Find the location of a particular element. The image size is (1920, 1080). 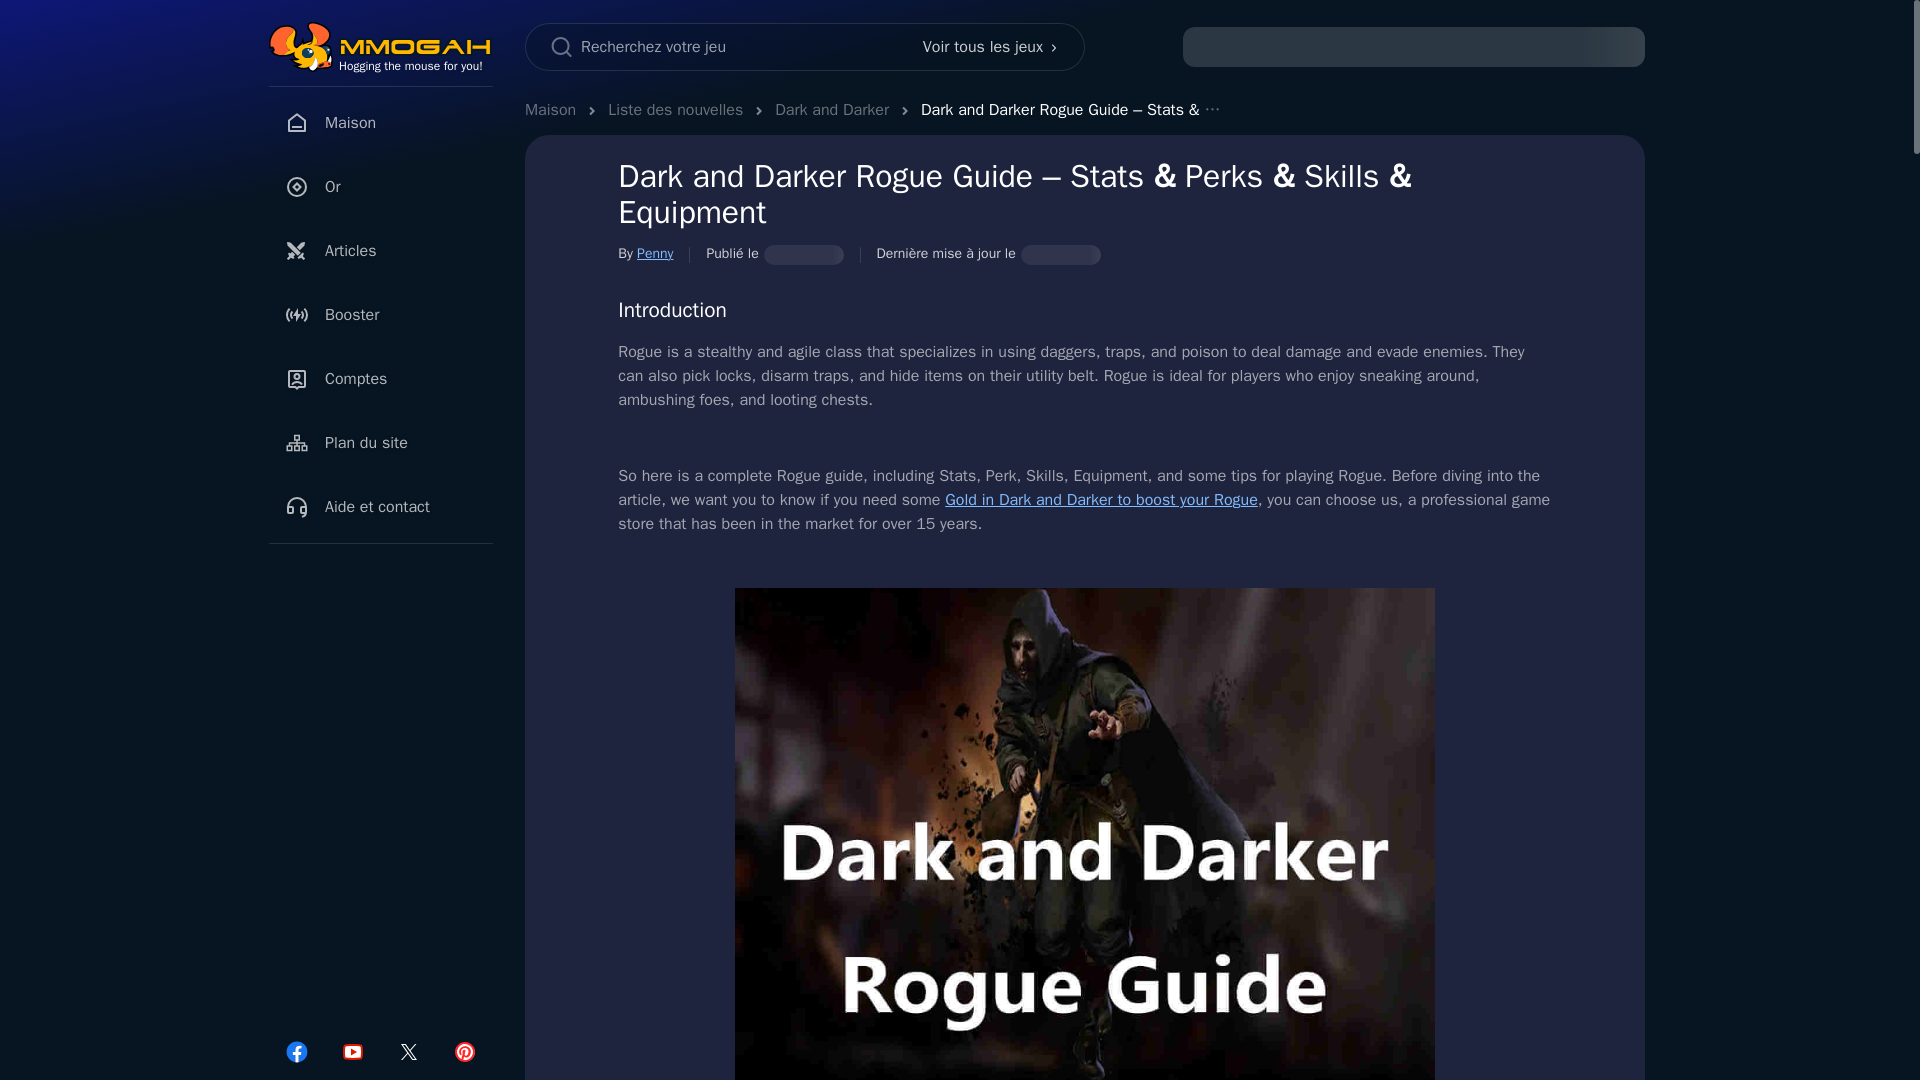

Facebook is located at coordinates (296, 1052).